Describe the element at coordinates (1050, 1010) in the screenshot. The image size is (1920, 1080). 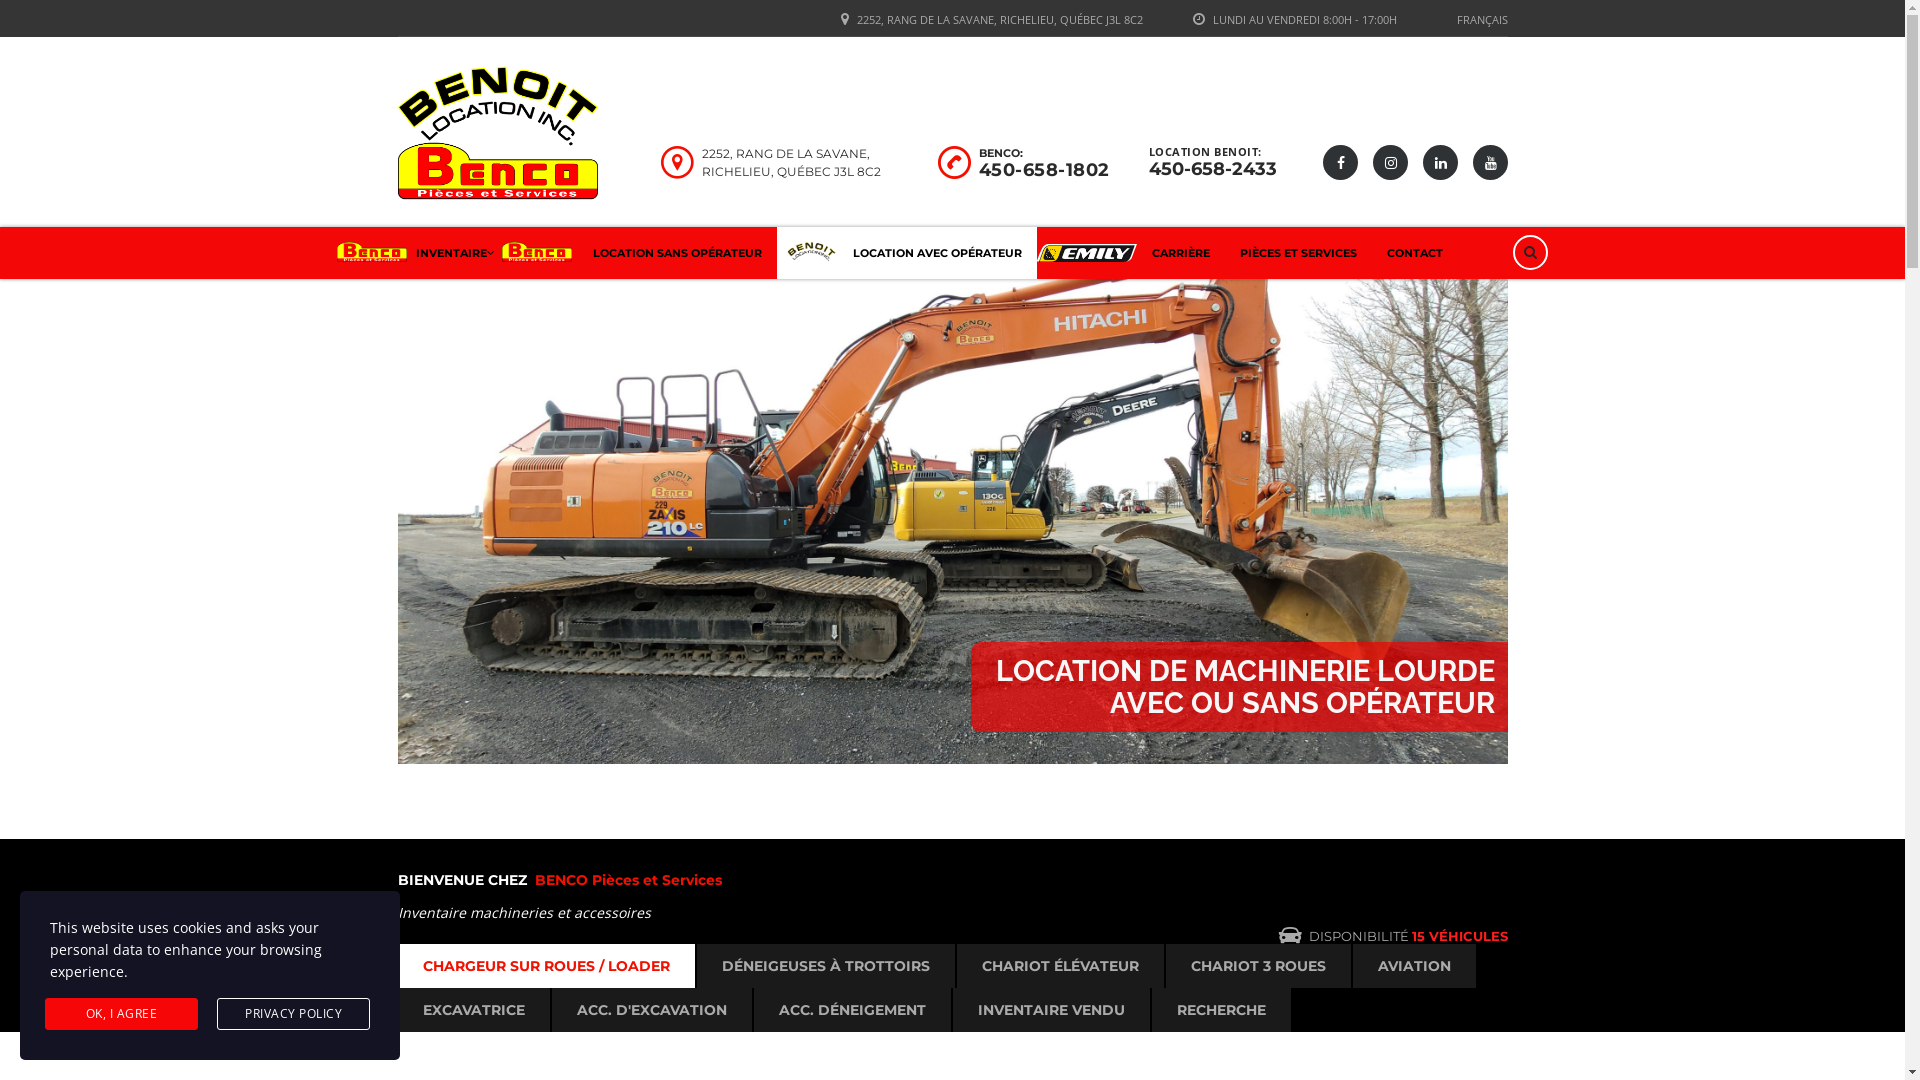
I see `INVENTAIRE VENDU` at that location.